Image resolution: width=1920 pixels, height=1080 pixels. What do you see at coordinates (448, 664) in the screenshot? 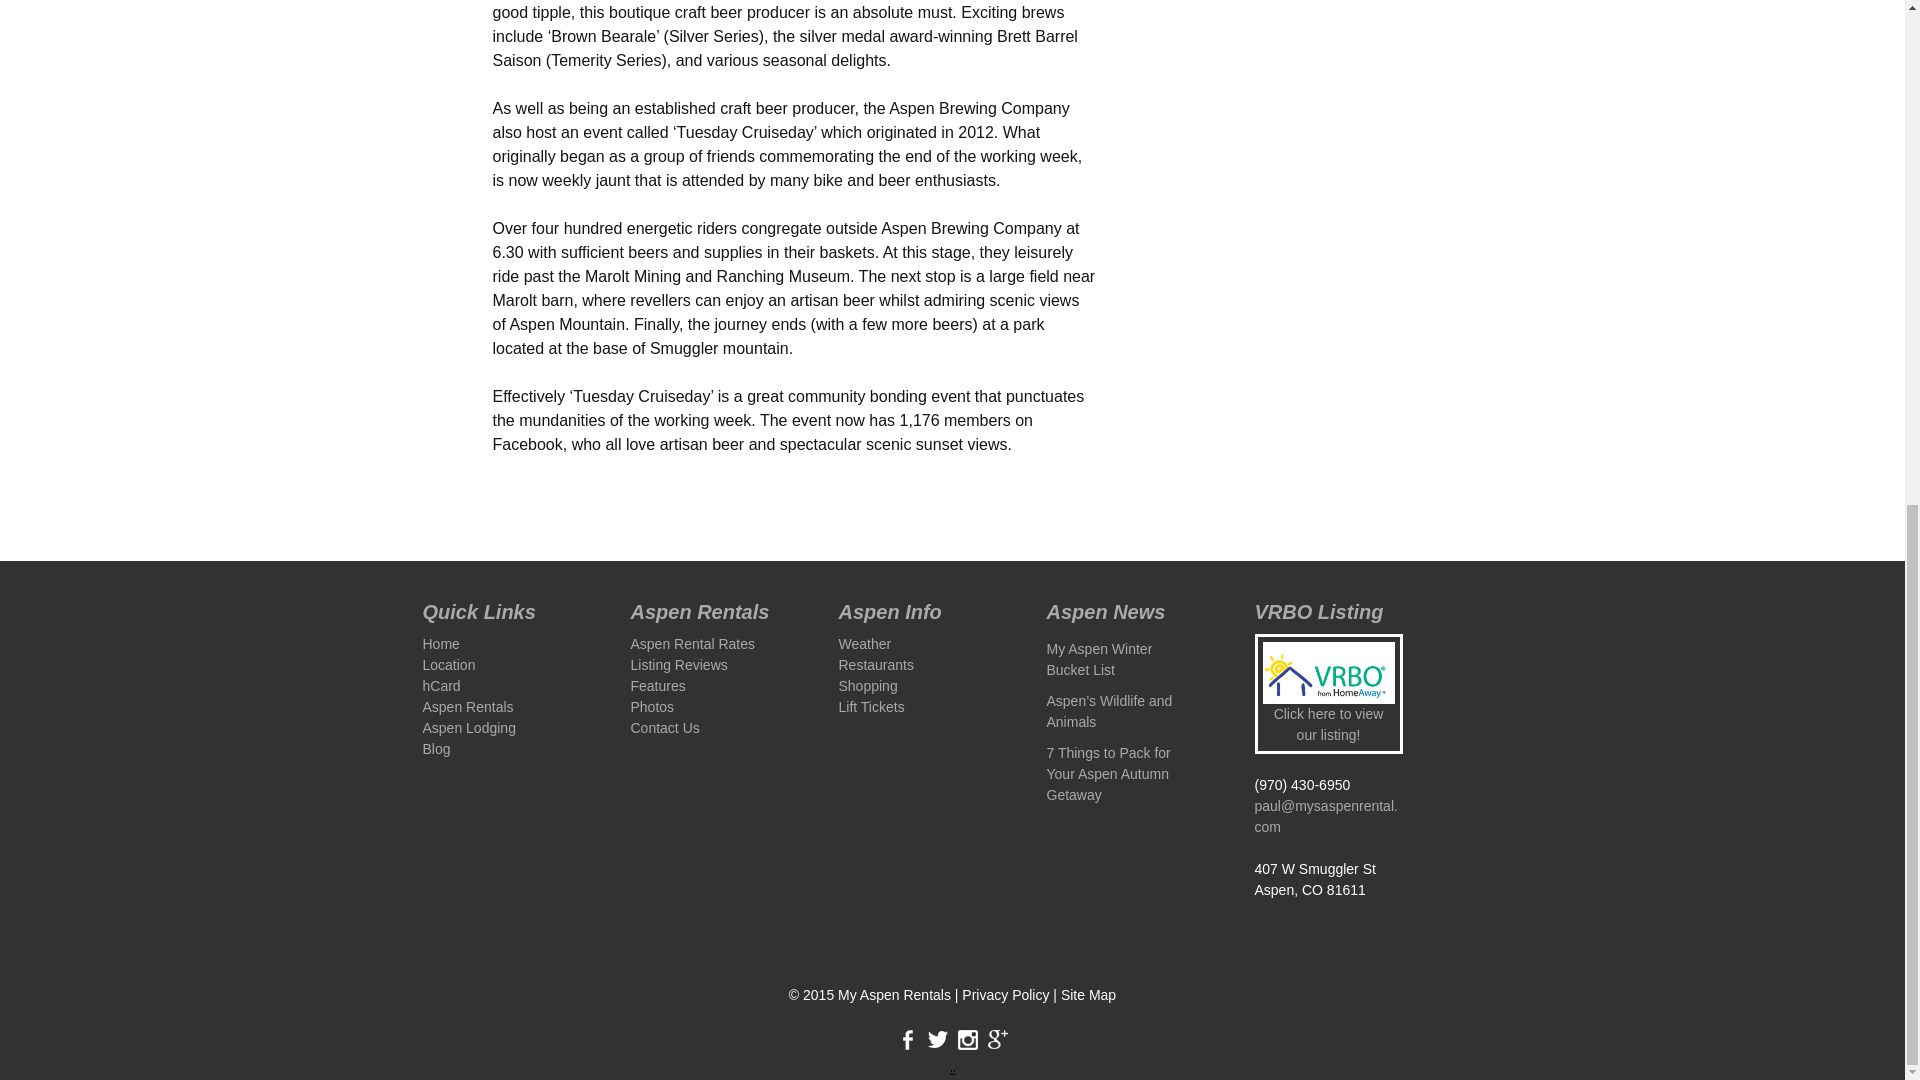
I see `Location` at bounding box center [448, 664].